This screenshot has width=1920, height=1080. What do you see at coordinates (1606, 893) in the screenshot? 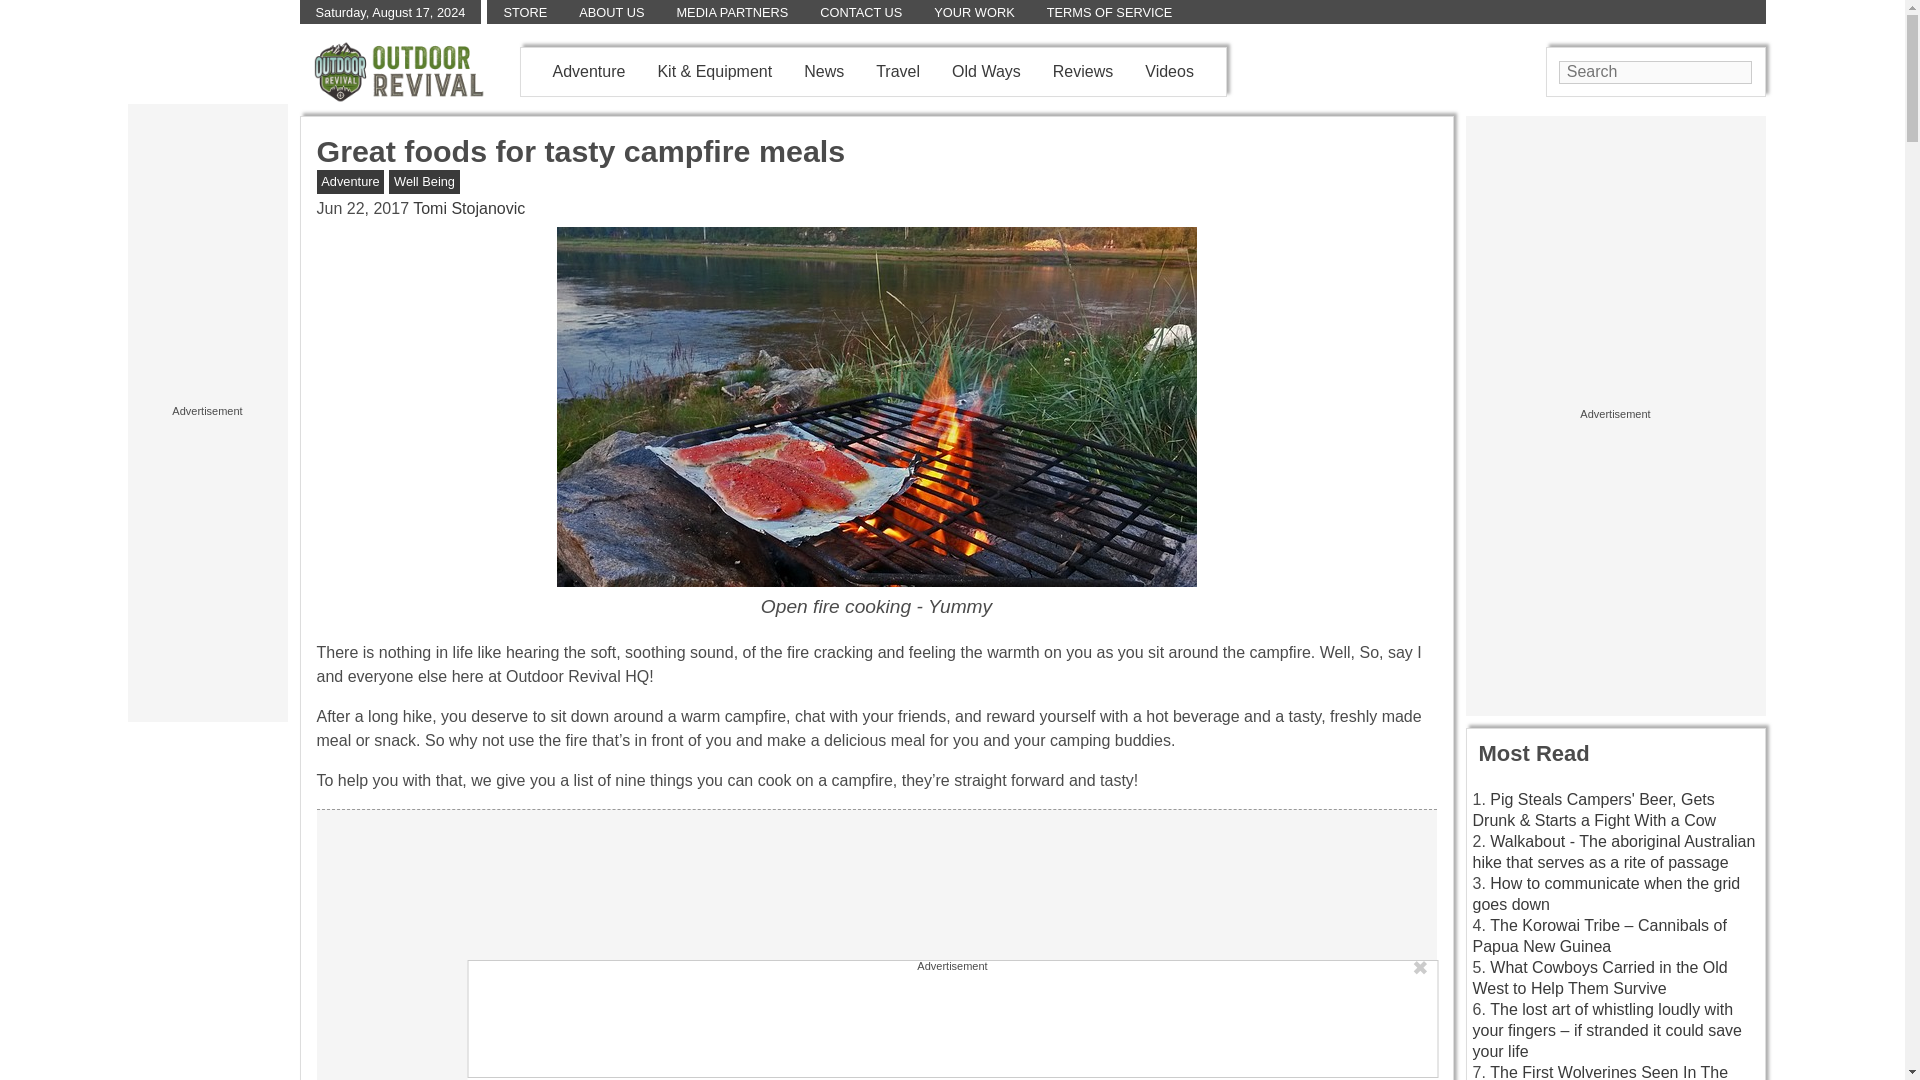
I see `How to communicate when the grid goes down` at bounding box center [1606, 893].